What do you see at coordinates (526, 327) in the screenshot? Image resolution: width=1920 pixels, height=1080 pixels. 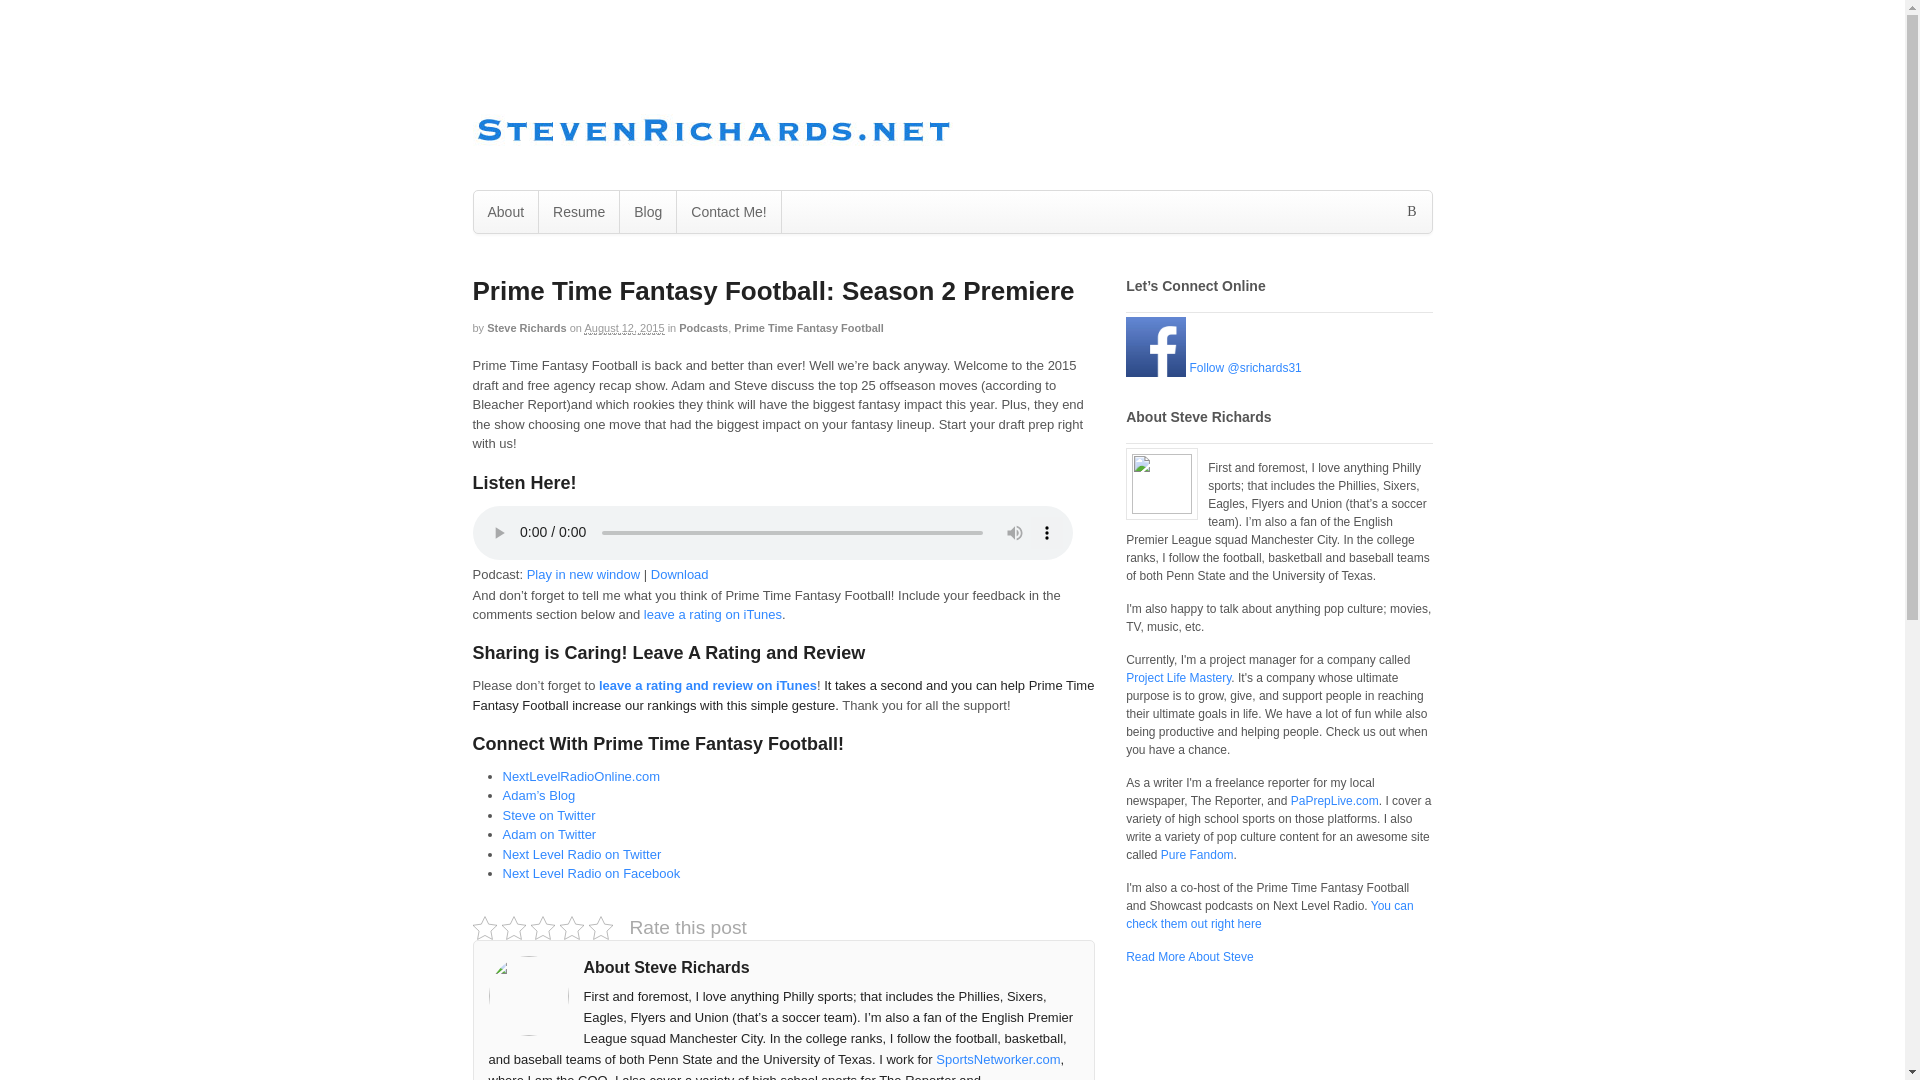 I see `Steve Richards` at bounding box center [526, 327].